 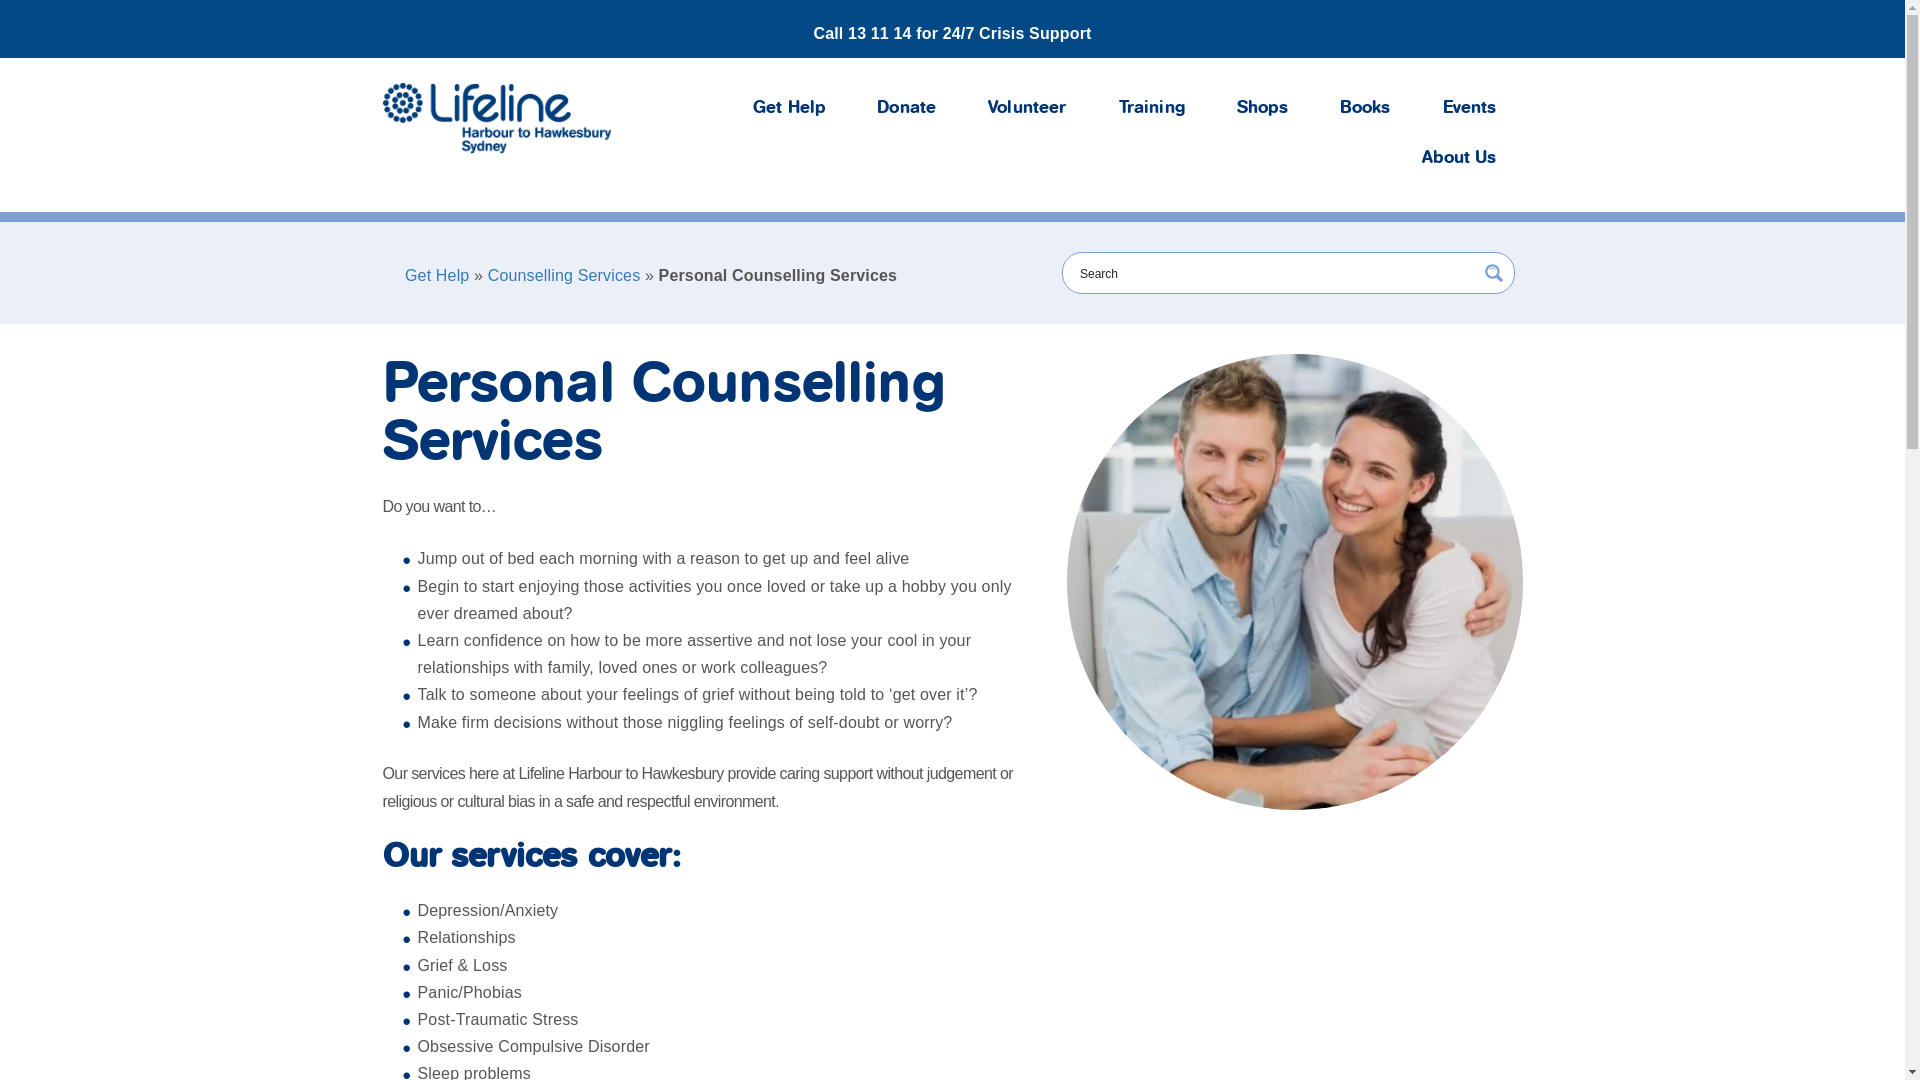 I want to click on Training, so click(x=1152, y=108).